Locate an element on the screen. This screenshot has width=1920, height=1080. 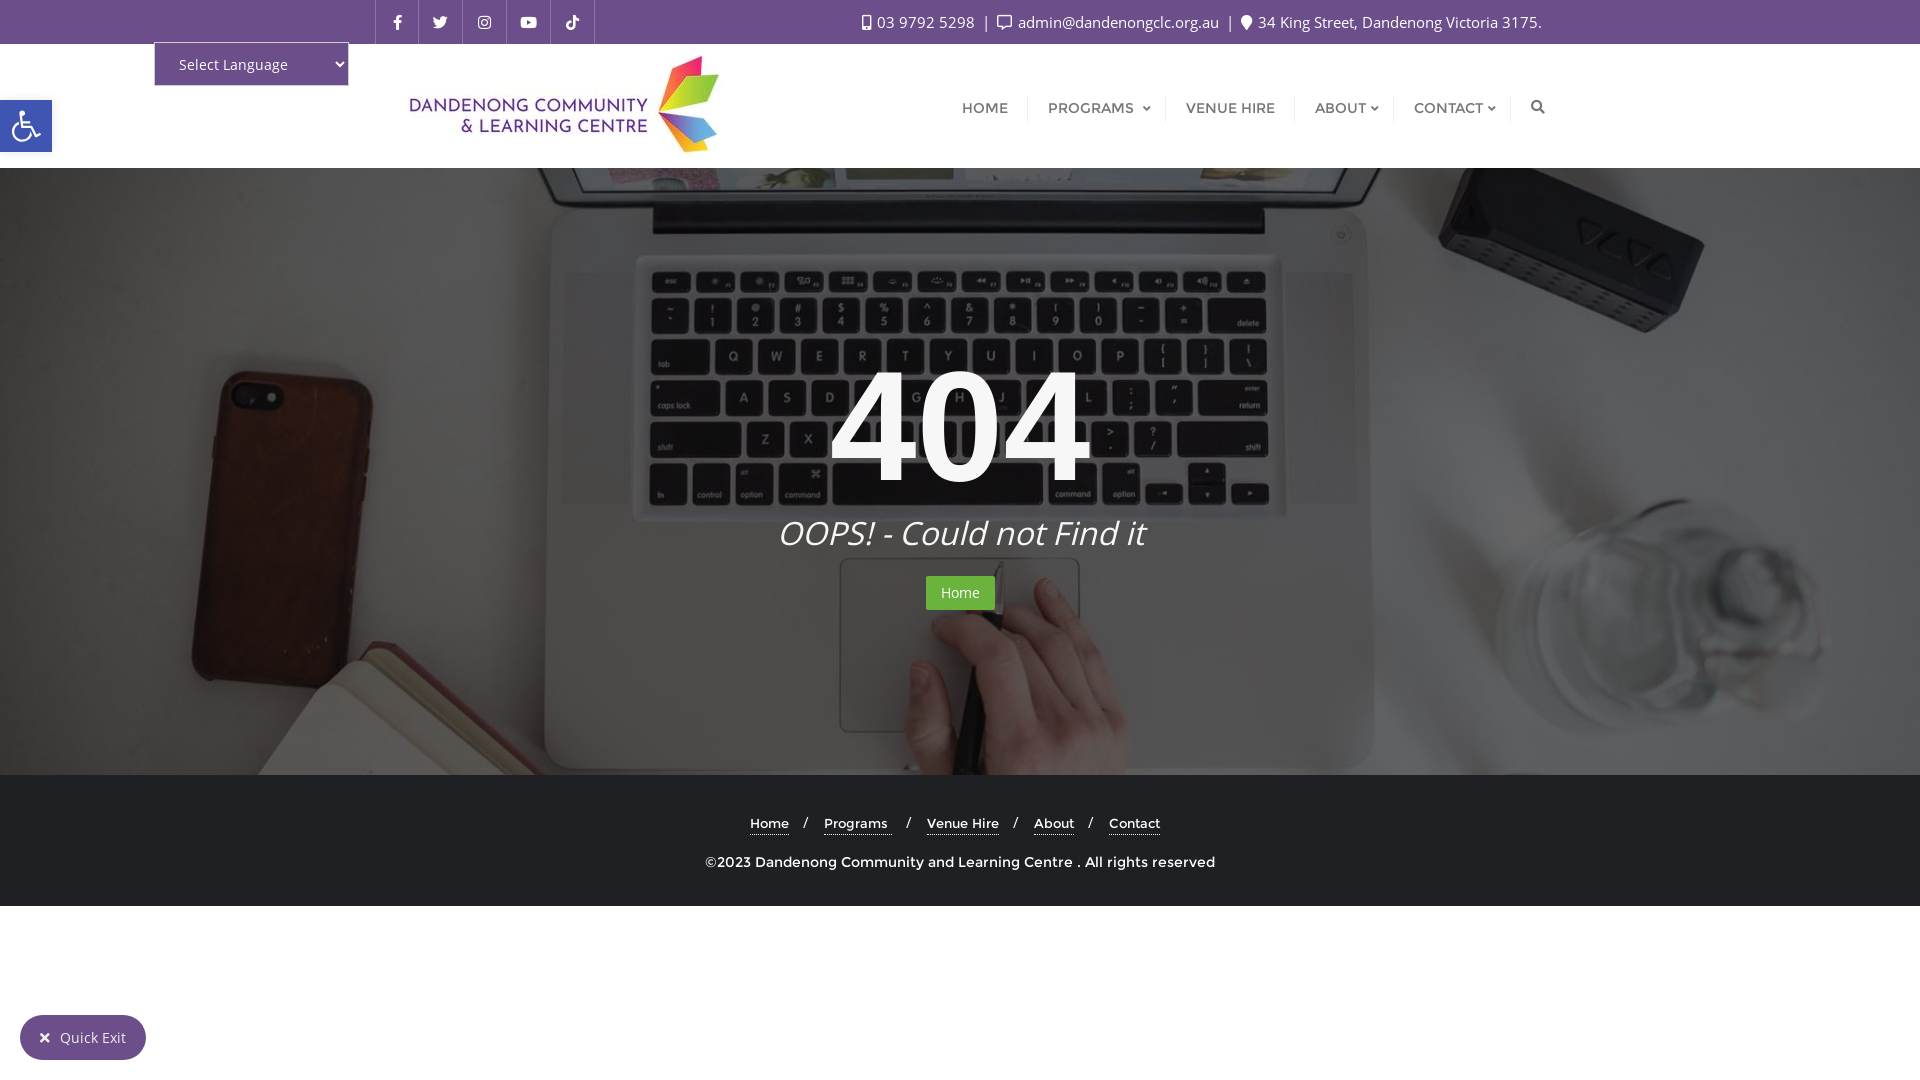
PROGRAMS  is located at coordinates (1097, 106).